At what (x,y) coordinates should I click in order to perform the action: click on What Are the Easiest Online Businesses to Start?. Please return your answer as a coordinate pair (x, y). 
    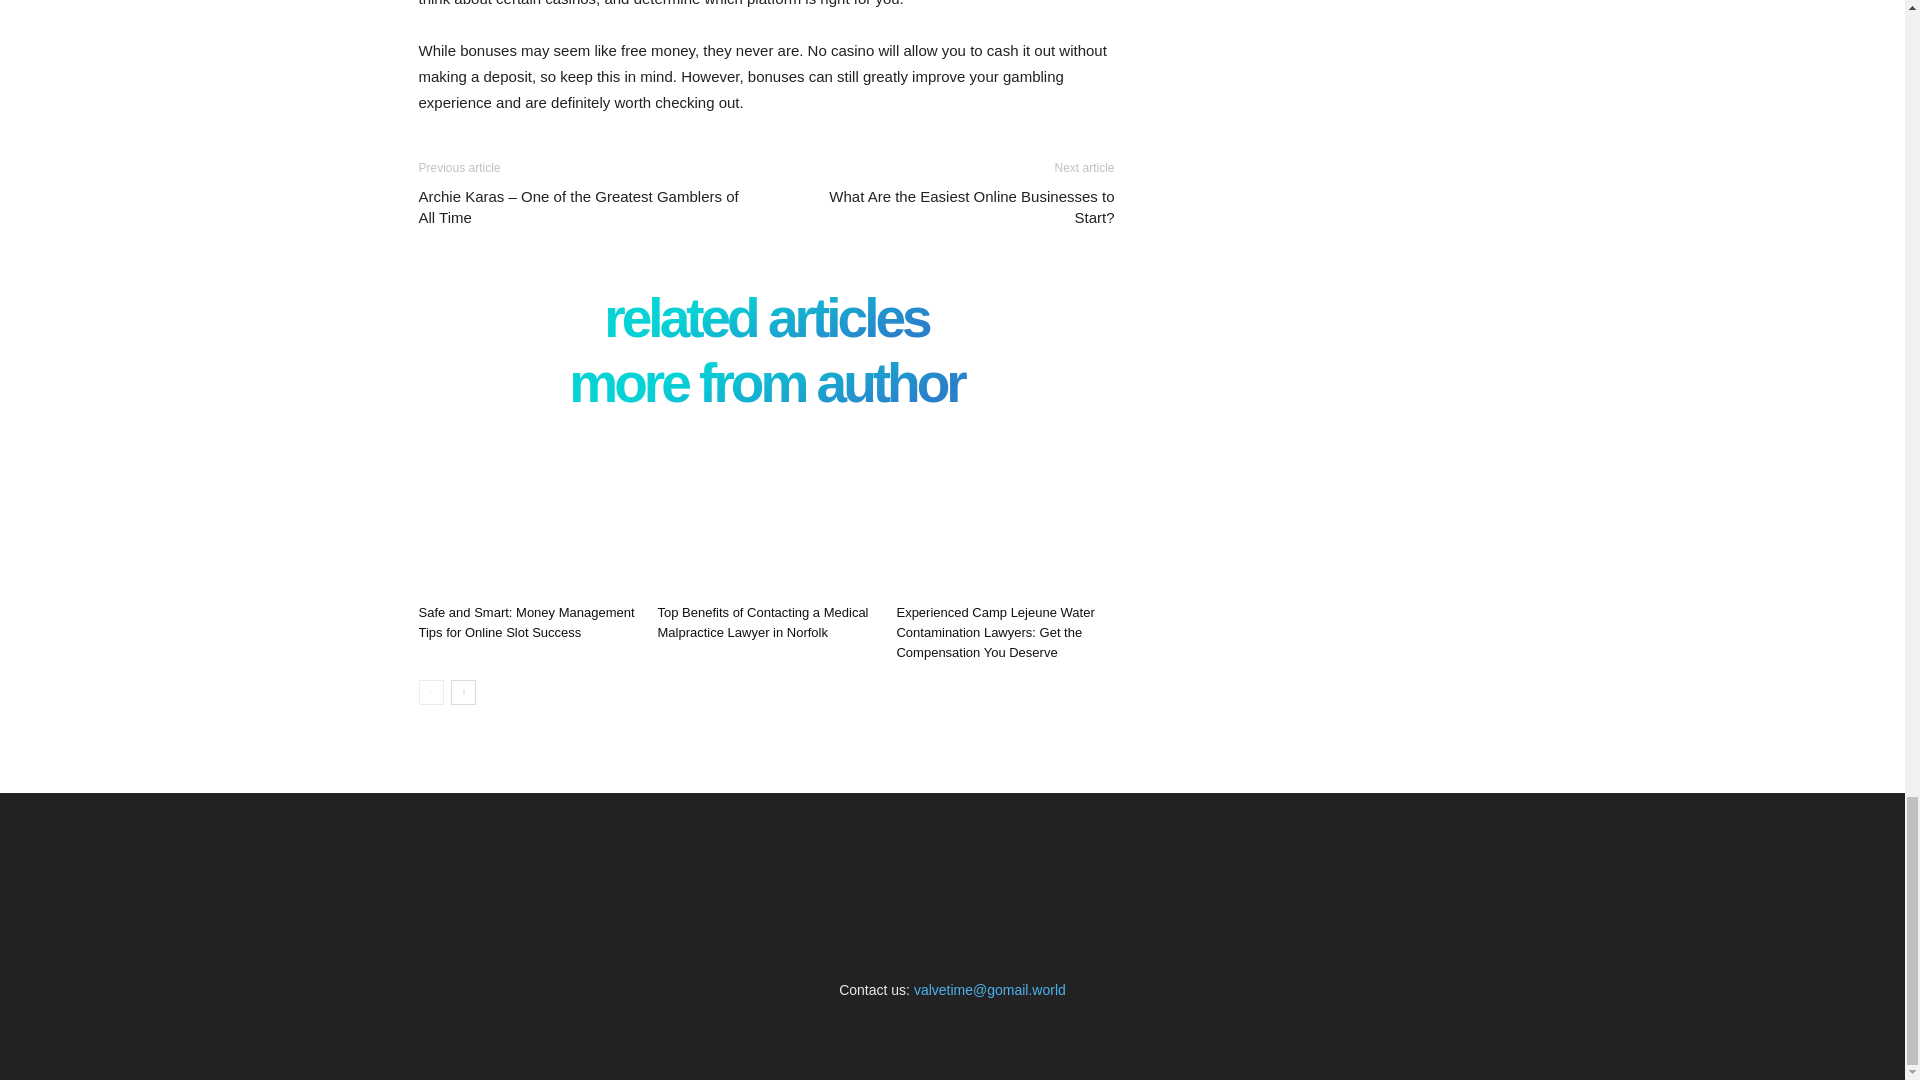
    Looking at the image, I should click on (951, 206).